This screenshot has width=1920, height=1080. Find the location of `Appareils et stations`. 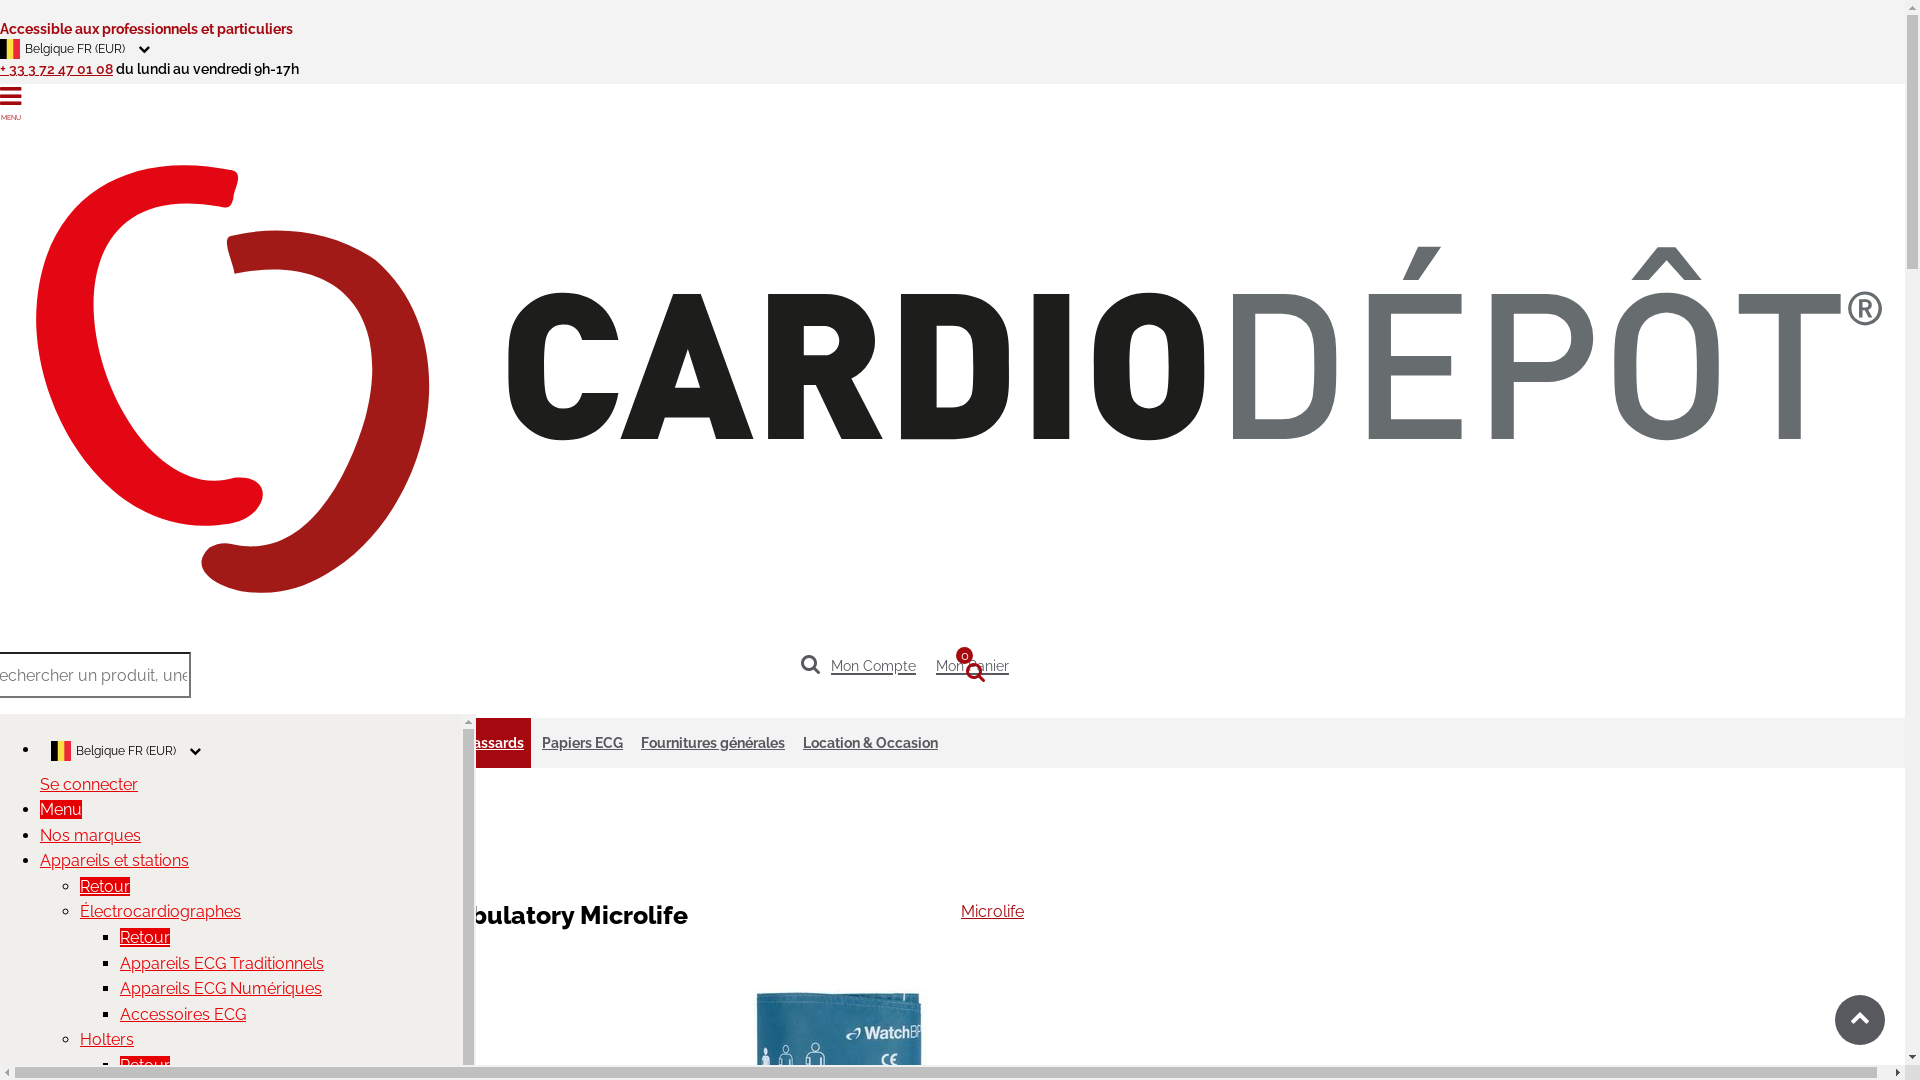

Appareils et stations is located at coordinates (220, 743).